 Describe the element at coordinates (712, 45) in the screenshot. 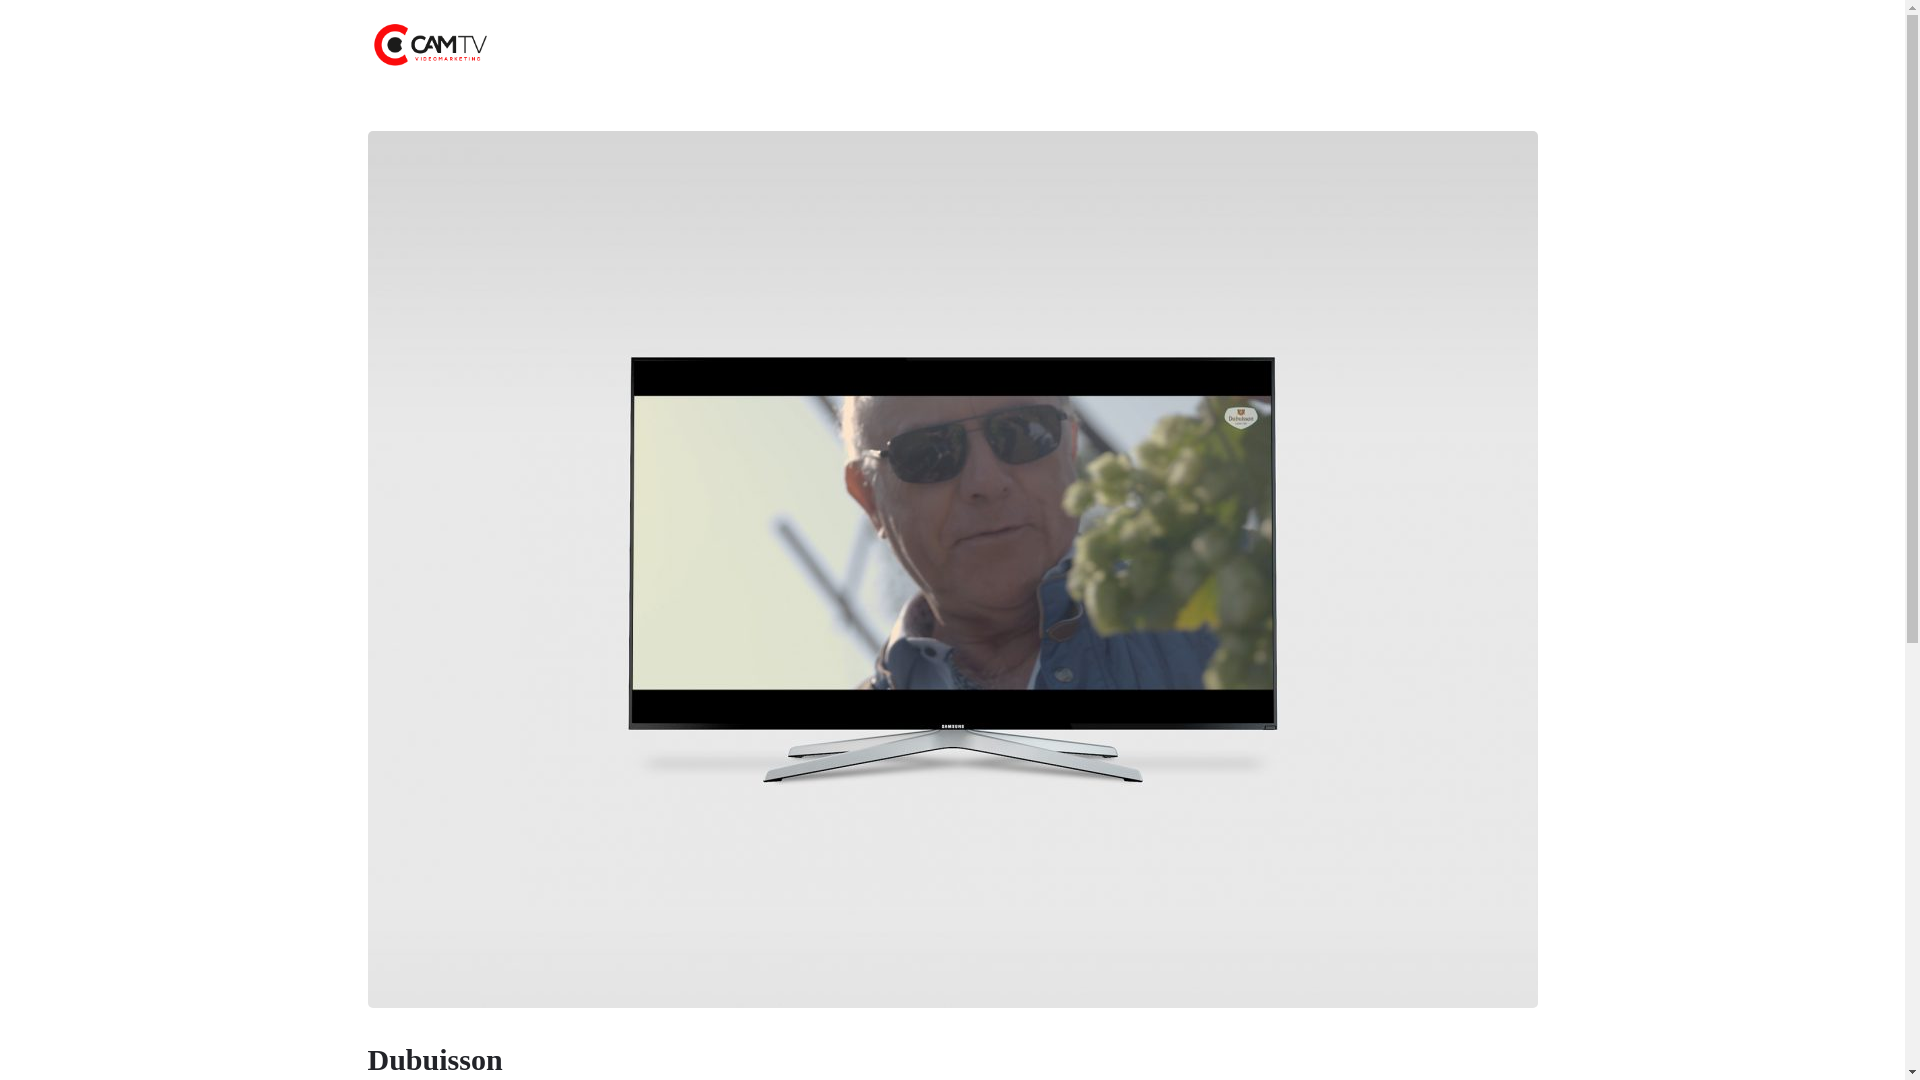

I see `ABOUT US` at that location.